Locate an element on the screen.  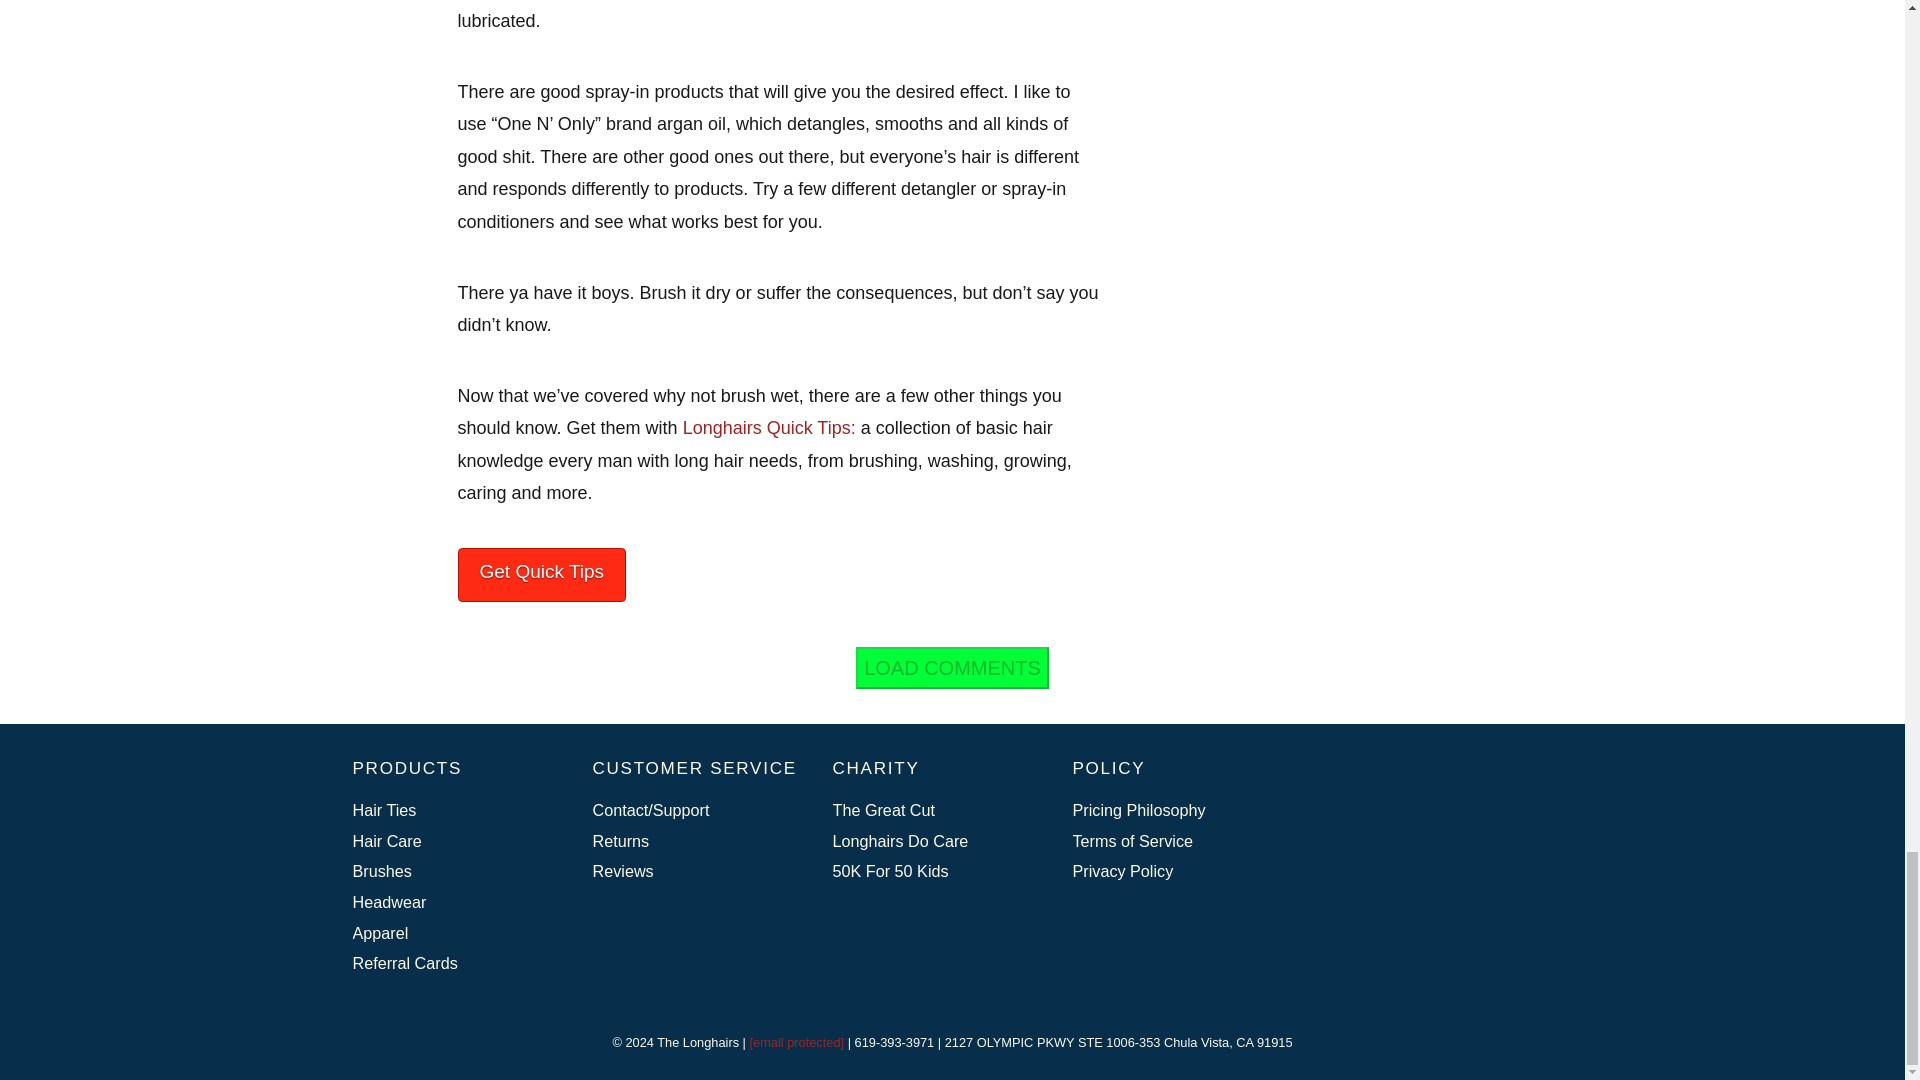
Returns is located at coordinates (694, 842).